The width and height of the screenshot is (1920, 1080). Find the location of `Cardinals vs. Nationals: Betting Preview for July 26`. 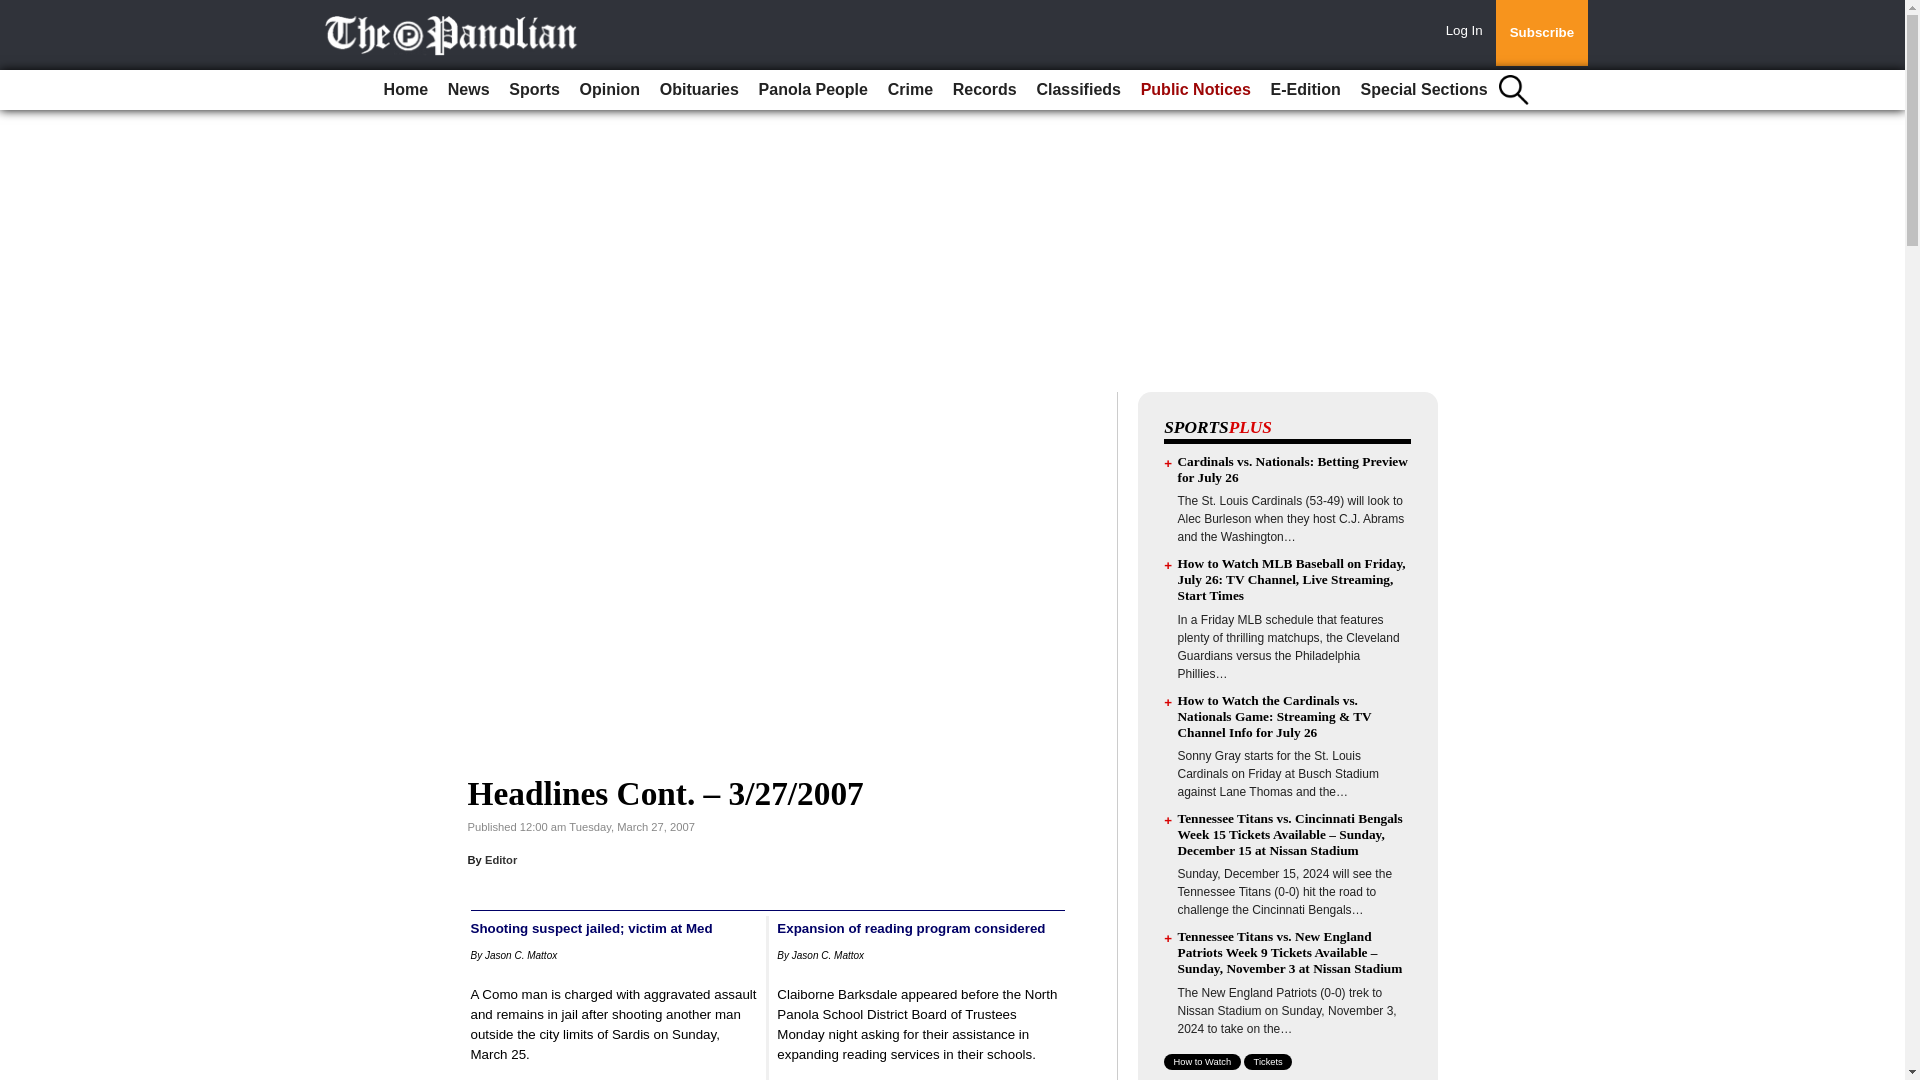

Cardinals vs. Nationals: Betting Preview for July 26 is located at coordinates (1292, 468).